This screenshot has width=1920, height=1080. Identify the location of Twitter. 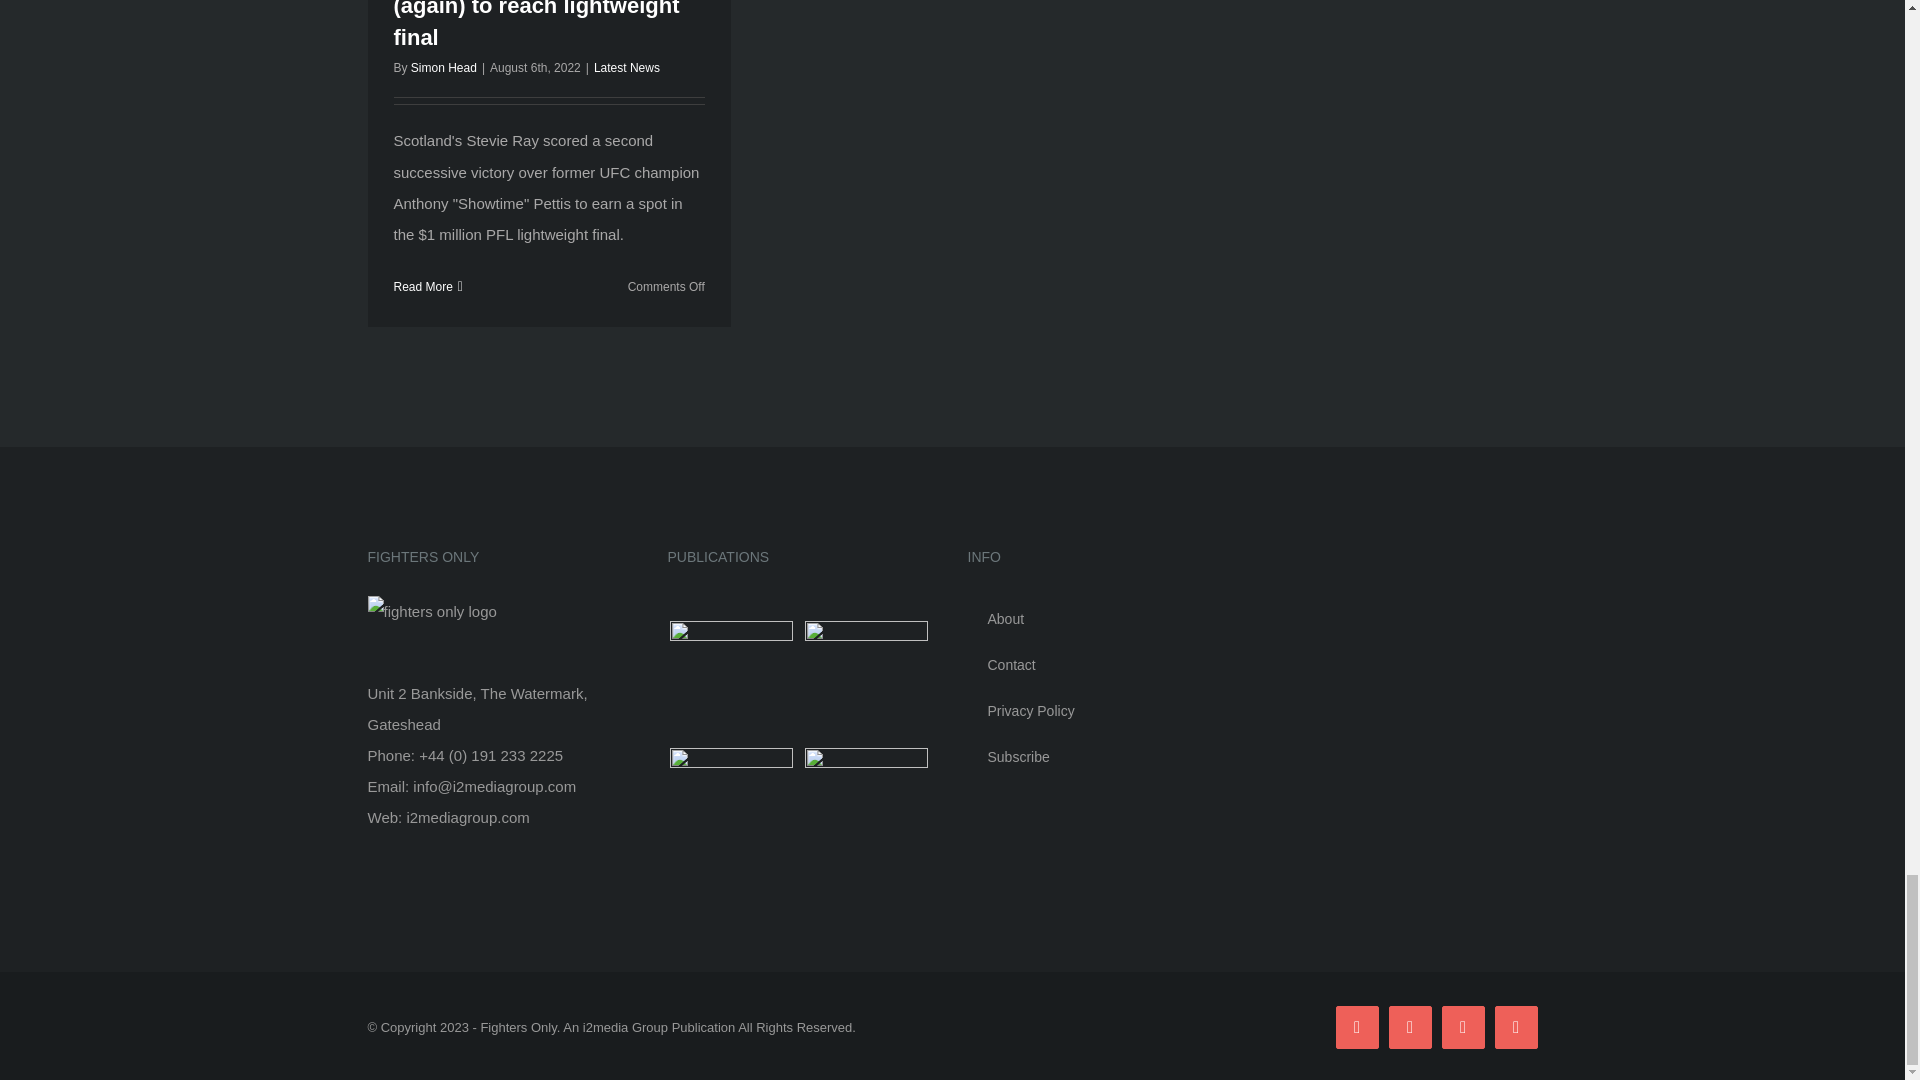
(1515, 1026).